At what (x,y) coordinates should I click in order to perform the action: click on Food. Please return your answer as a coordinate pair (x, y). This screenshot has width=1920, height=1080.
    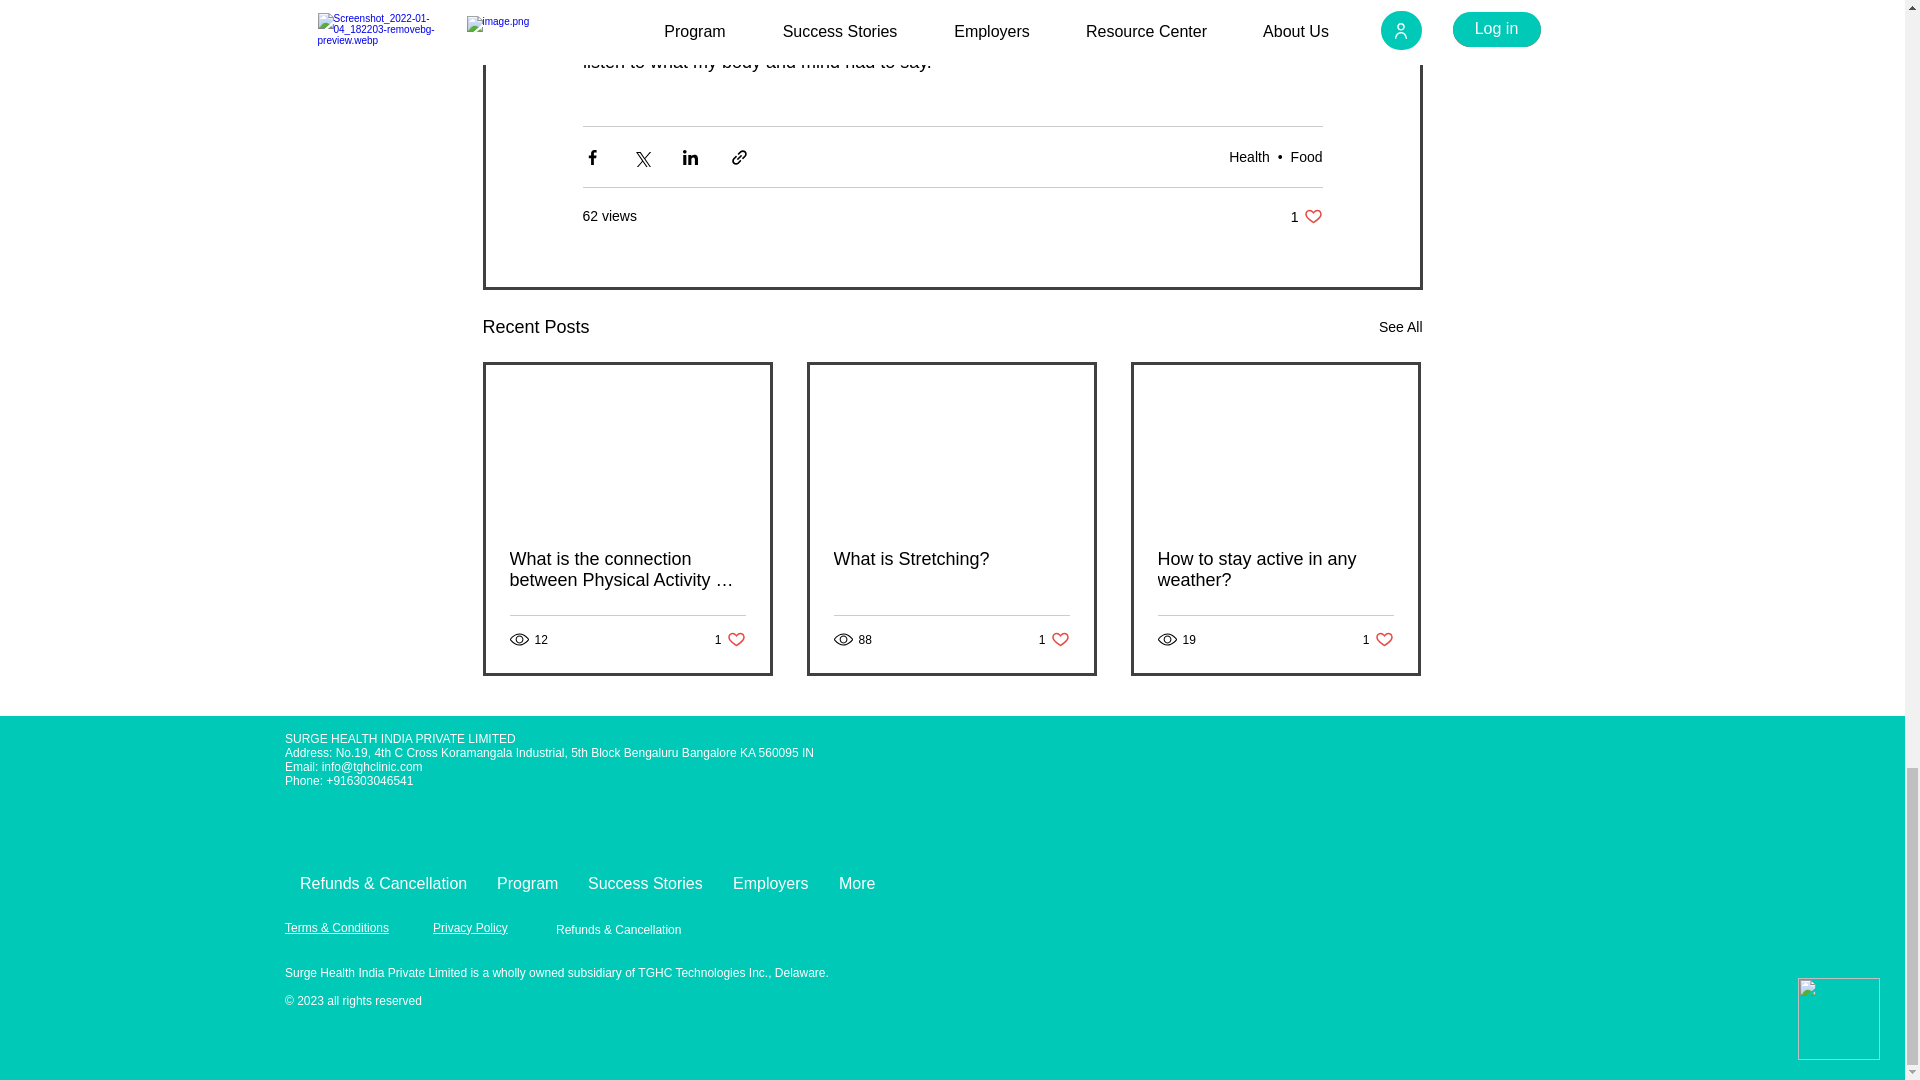
    Looking at the image, I should click on (1275, 569).